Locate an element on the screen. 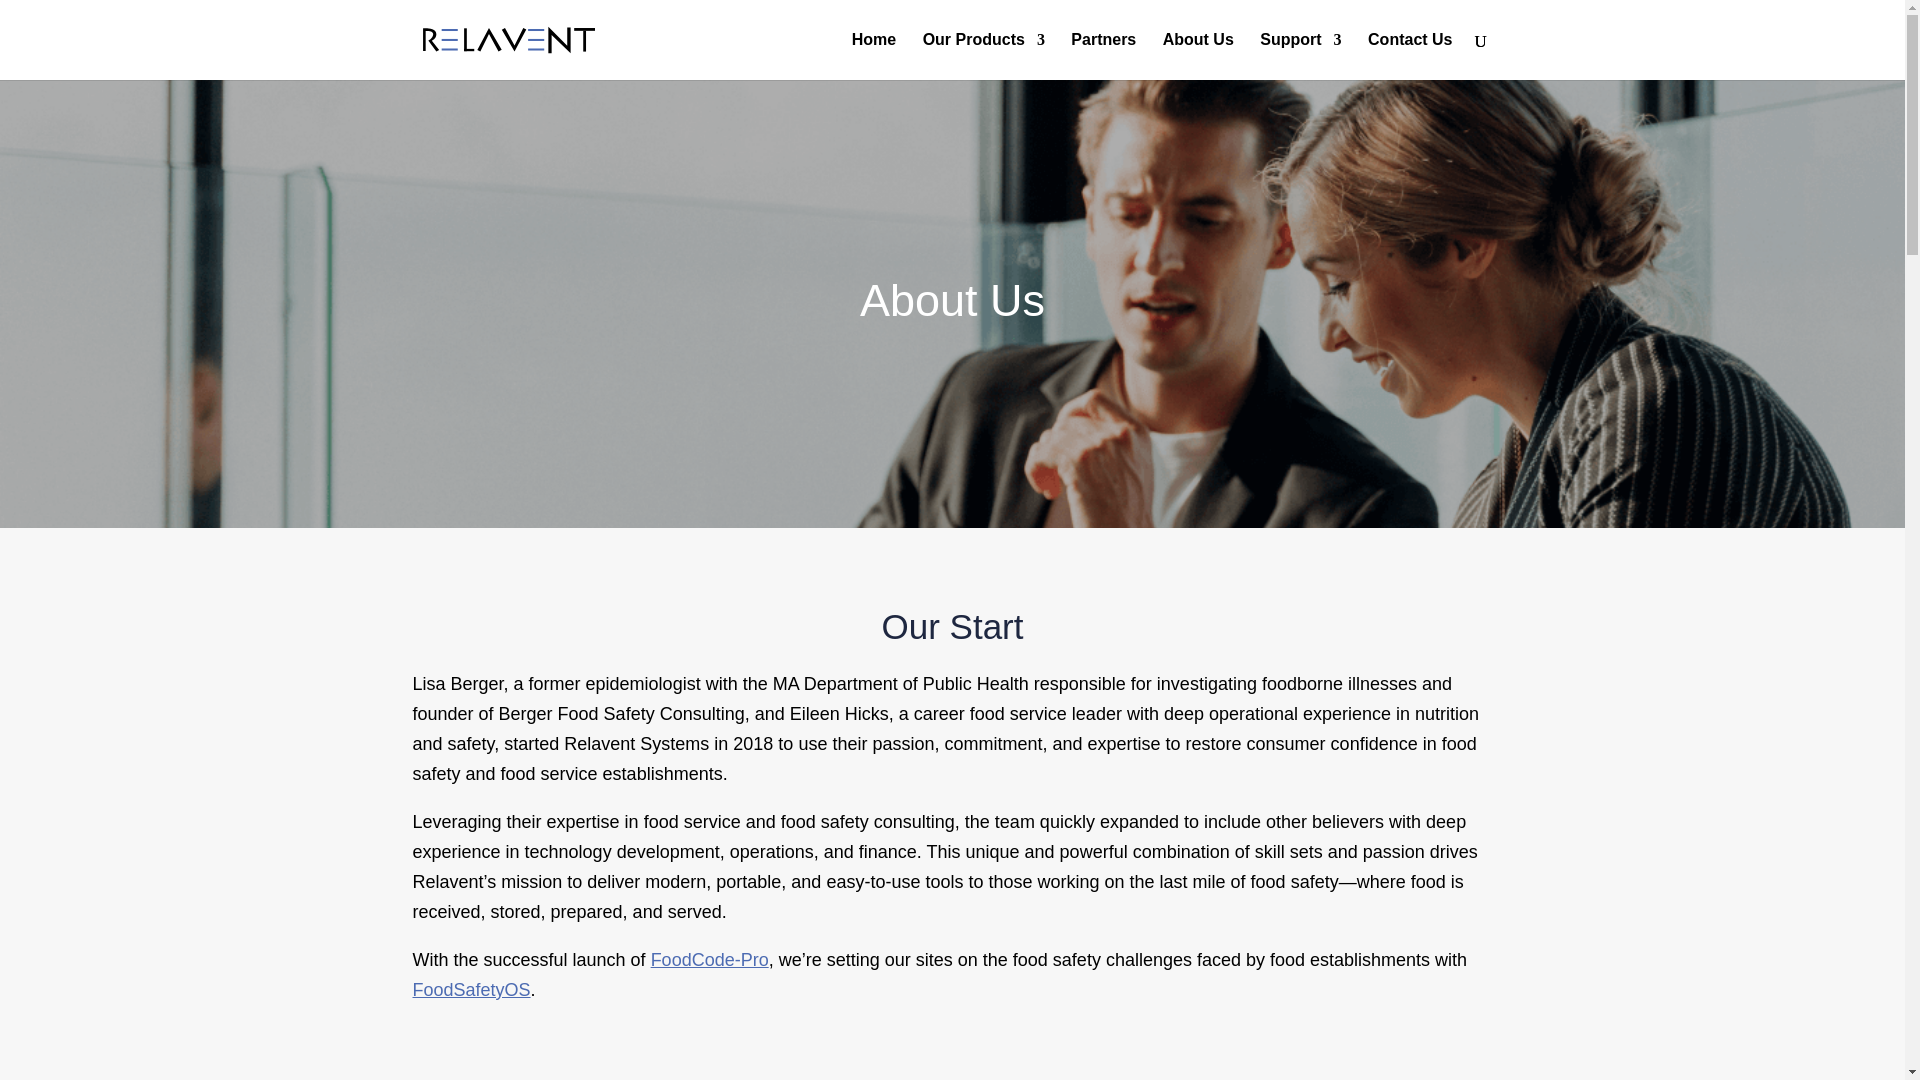 This screenshot has width=1920, height=1080. About Us is located at coordinates (1198, 56).